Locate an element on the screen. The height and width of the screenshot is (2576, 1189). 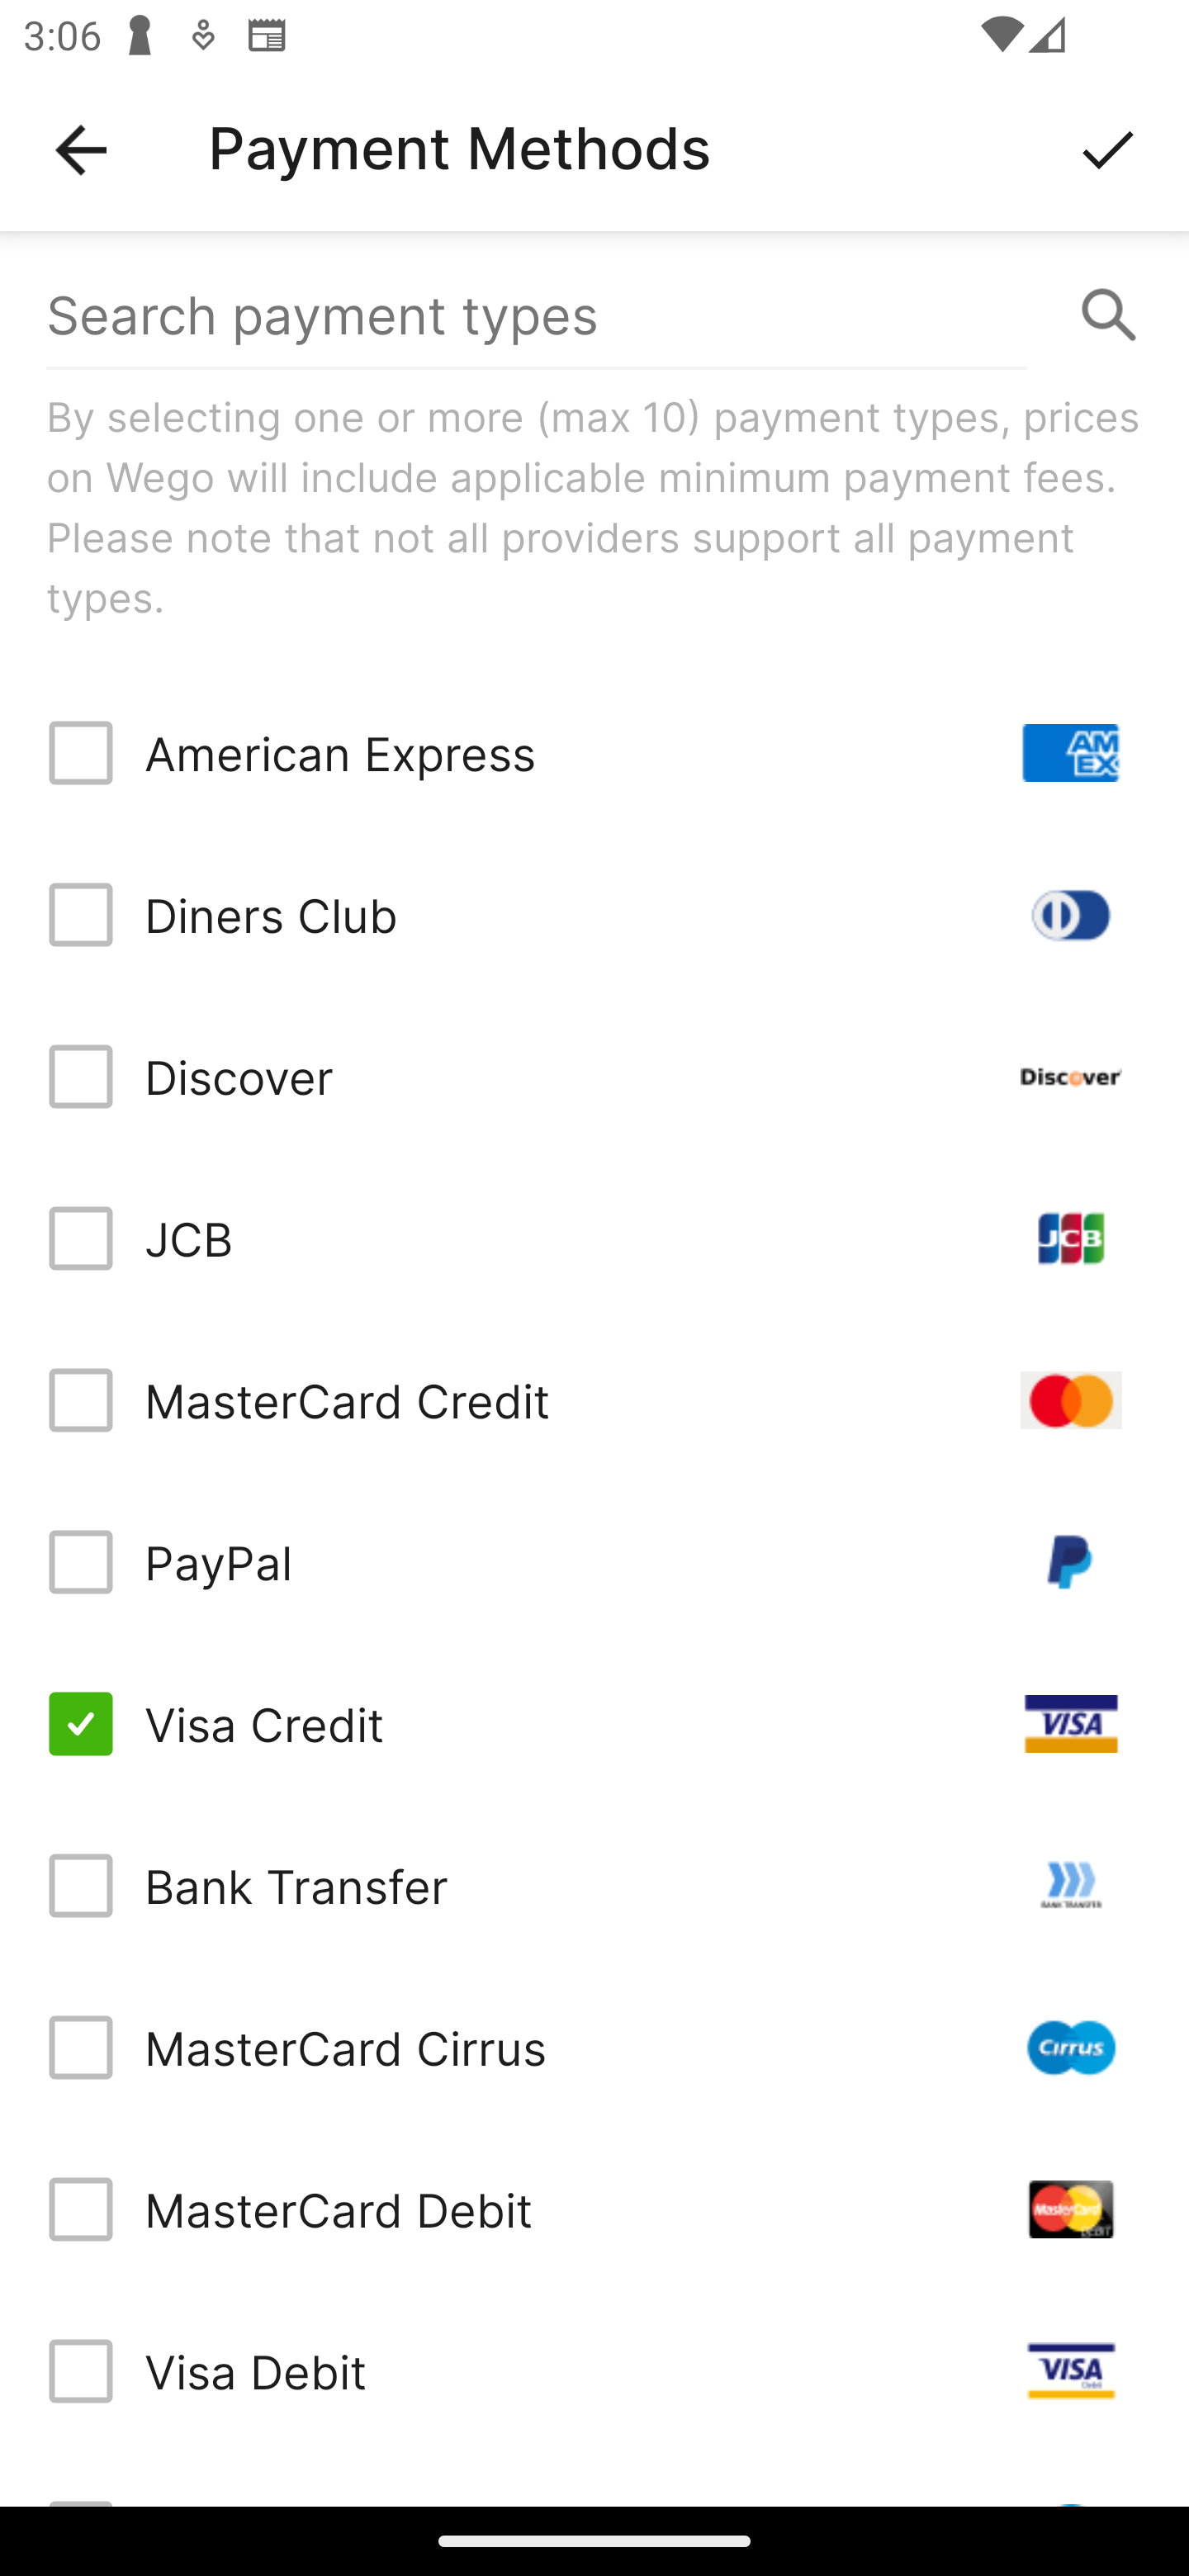
Visa Debit is located at coordinates (594, 2371).